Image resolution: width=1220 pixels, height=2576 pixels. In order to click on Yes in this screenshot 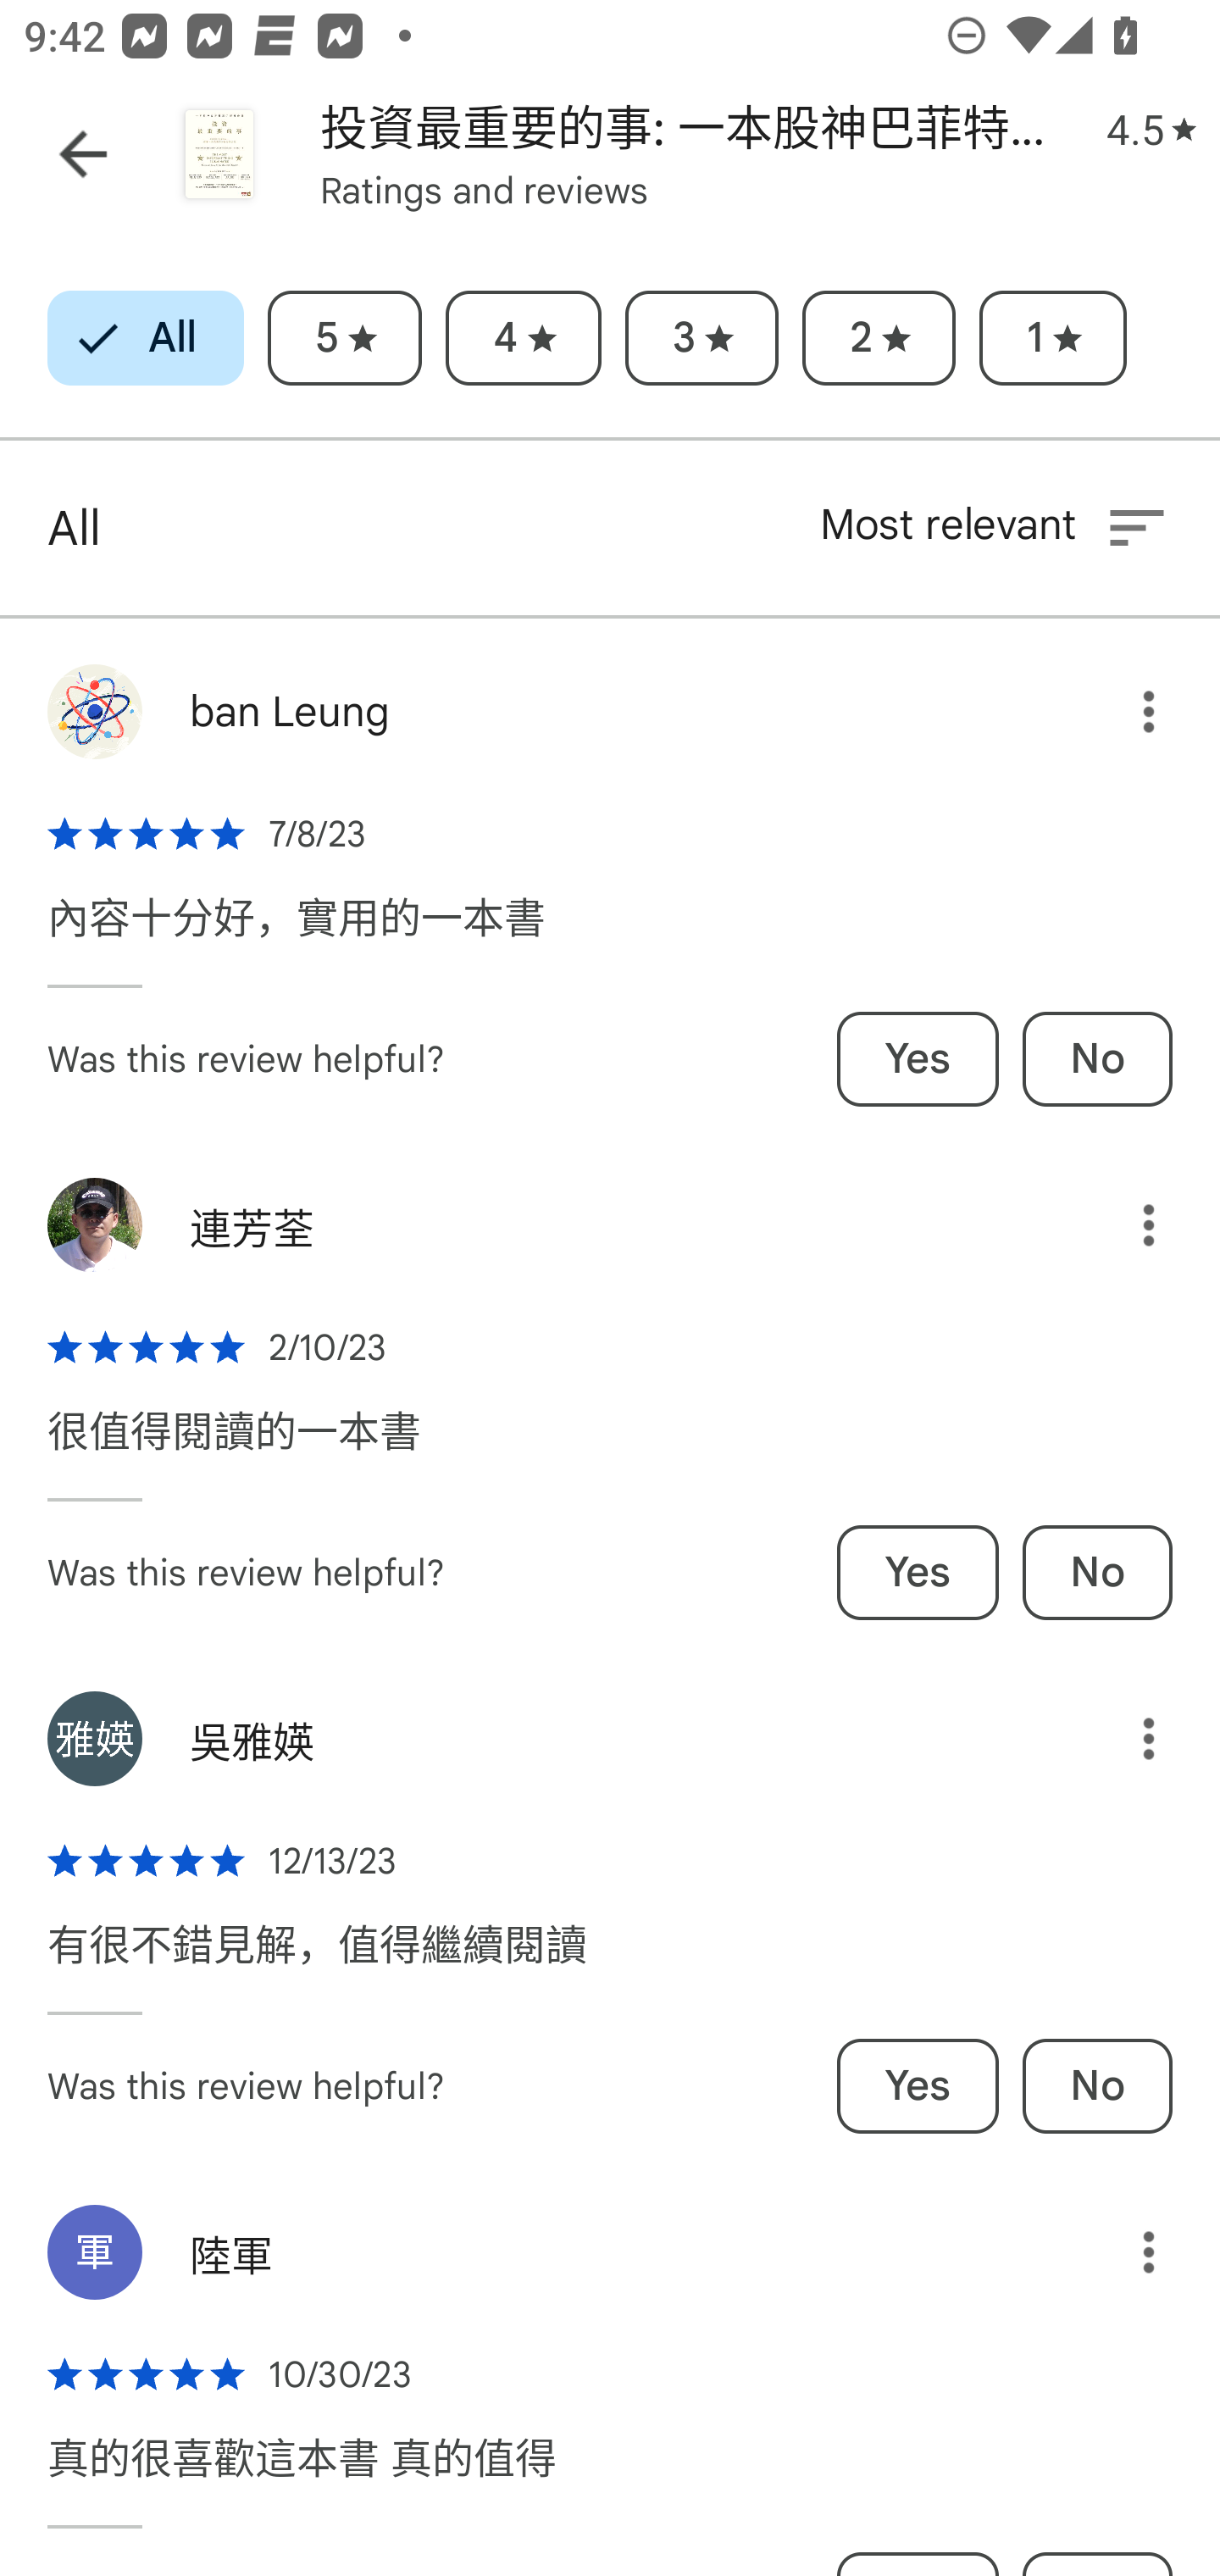, I will do `click(918, 2085)`.